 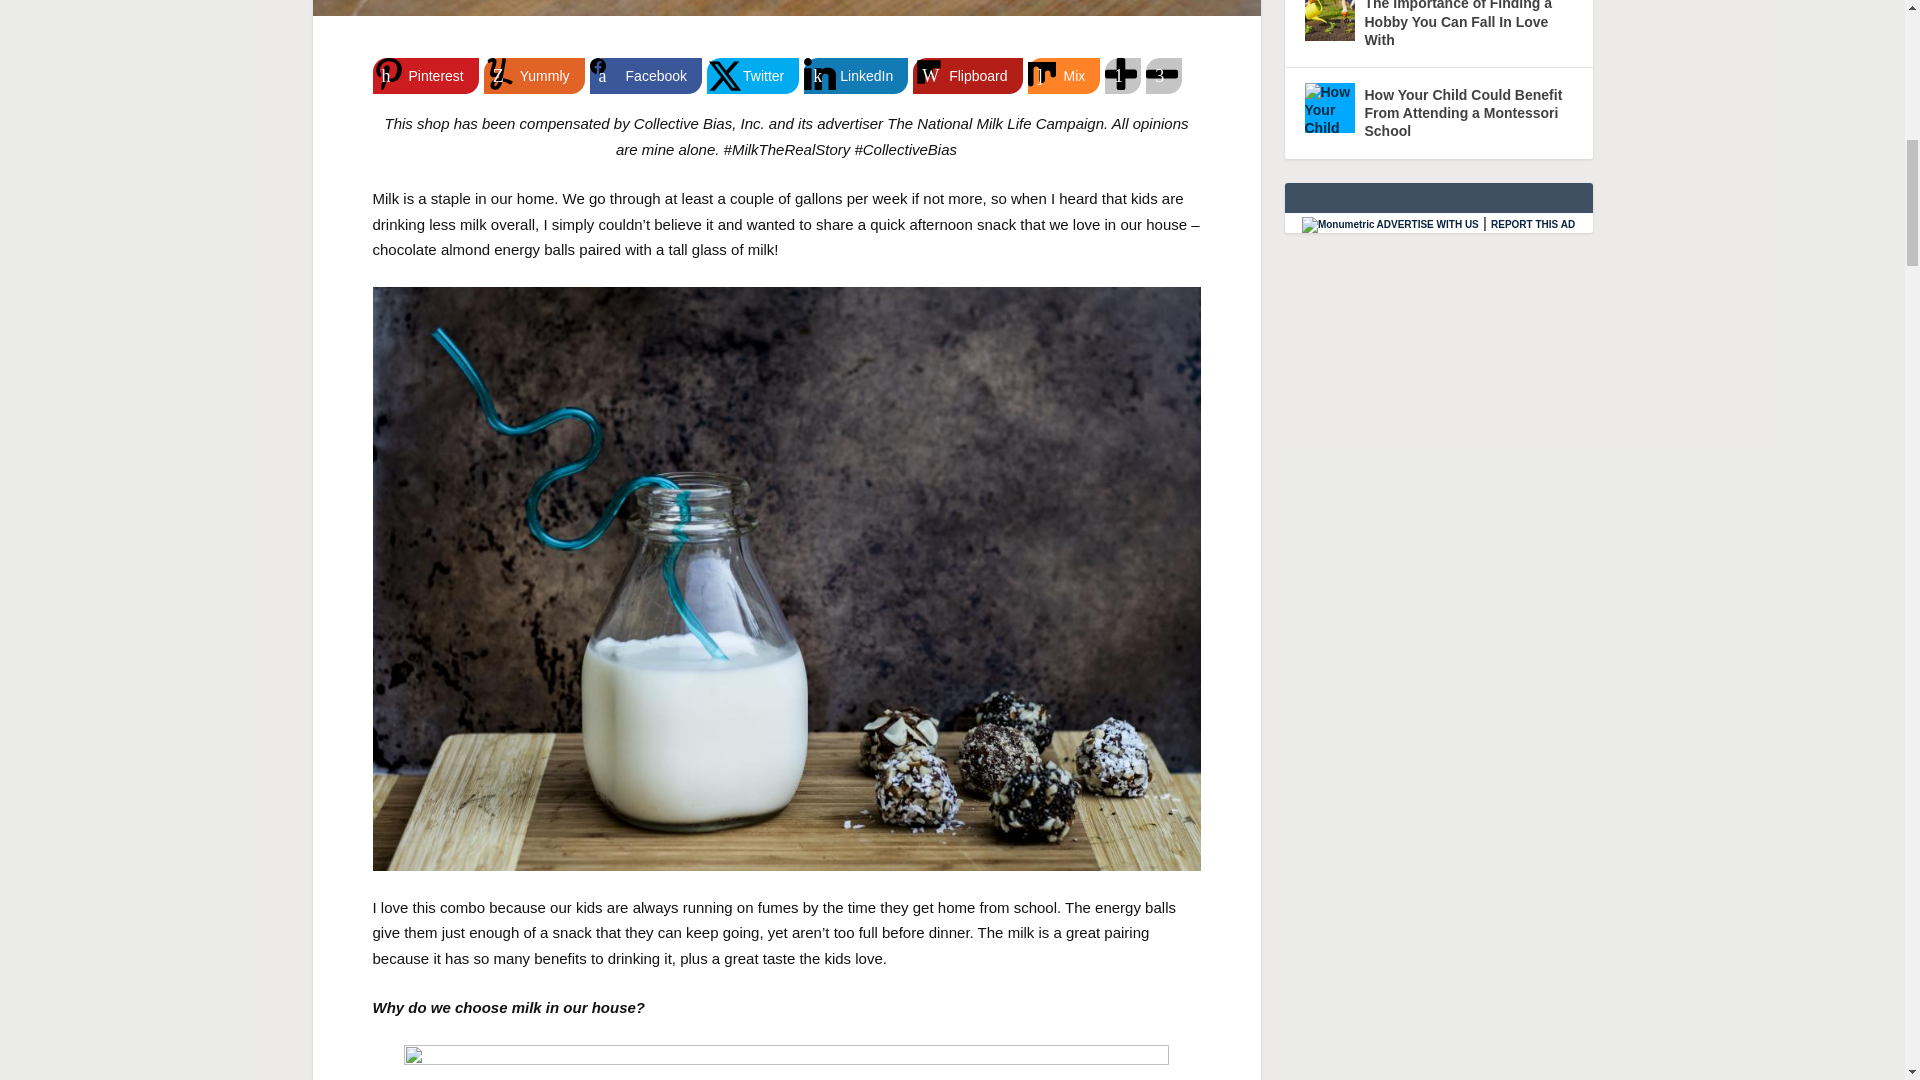 What do you see at coordinates (752, 76) in the screenshot?
I see `Share on Twitter` at bounding box center [752, 76].